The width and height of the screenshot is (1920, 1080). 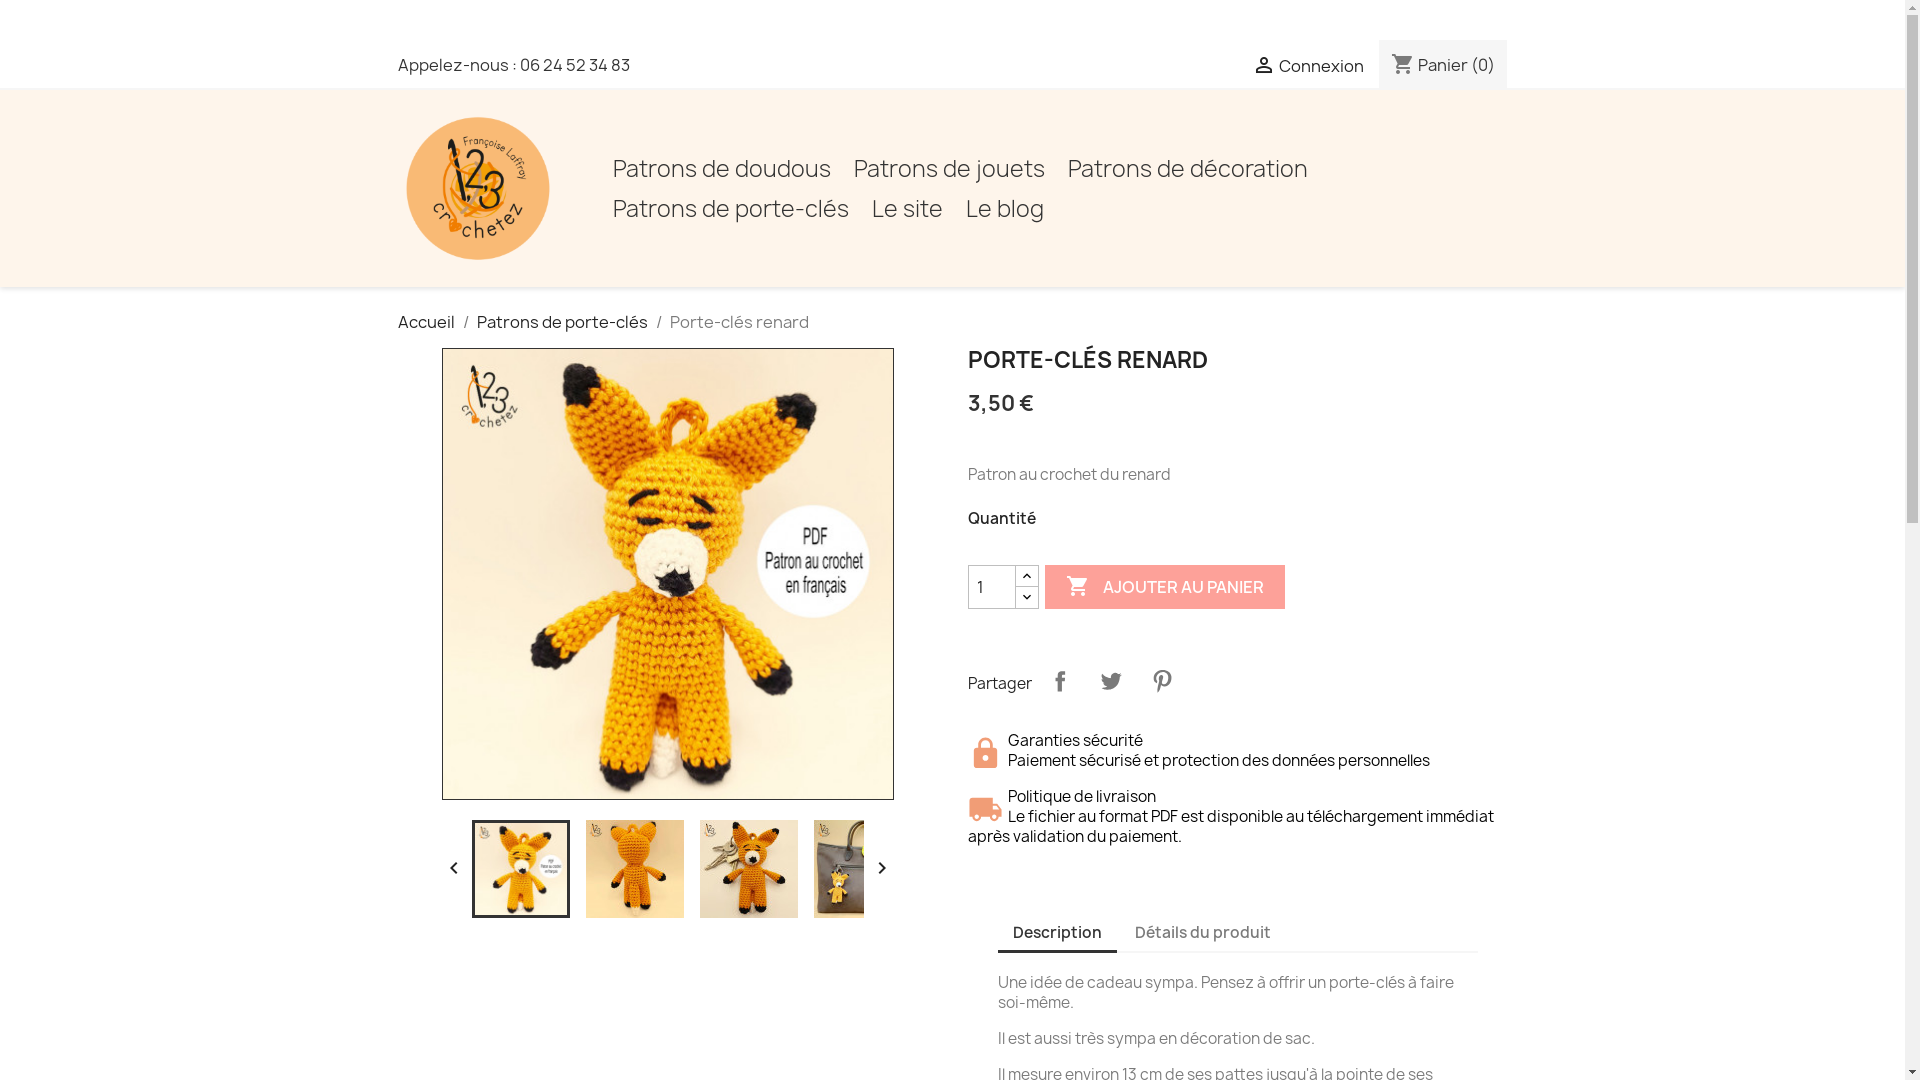 What do you see at coordinates (1110, 681) in the screenshot?
I see `Tweet` at bounding box center [1110, 681].